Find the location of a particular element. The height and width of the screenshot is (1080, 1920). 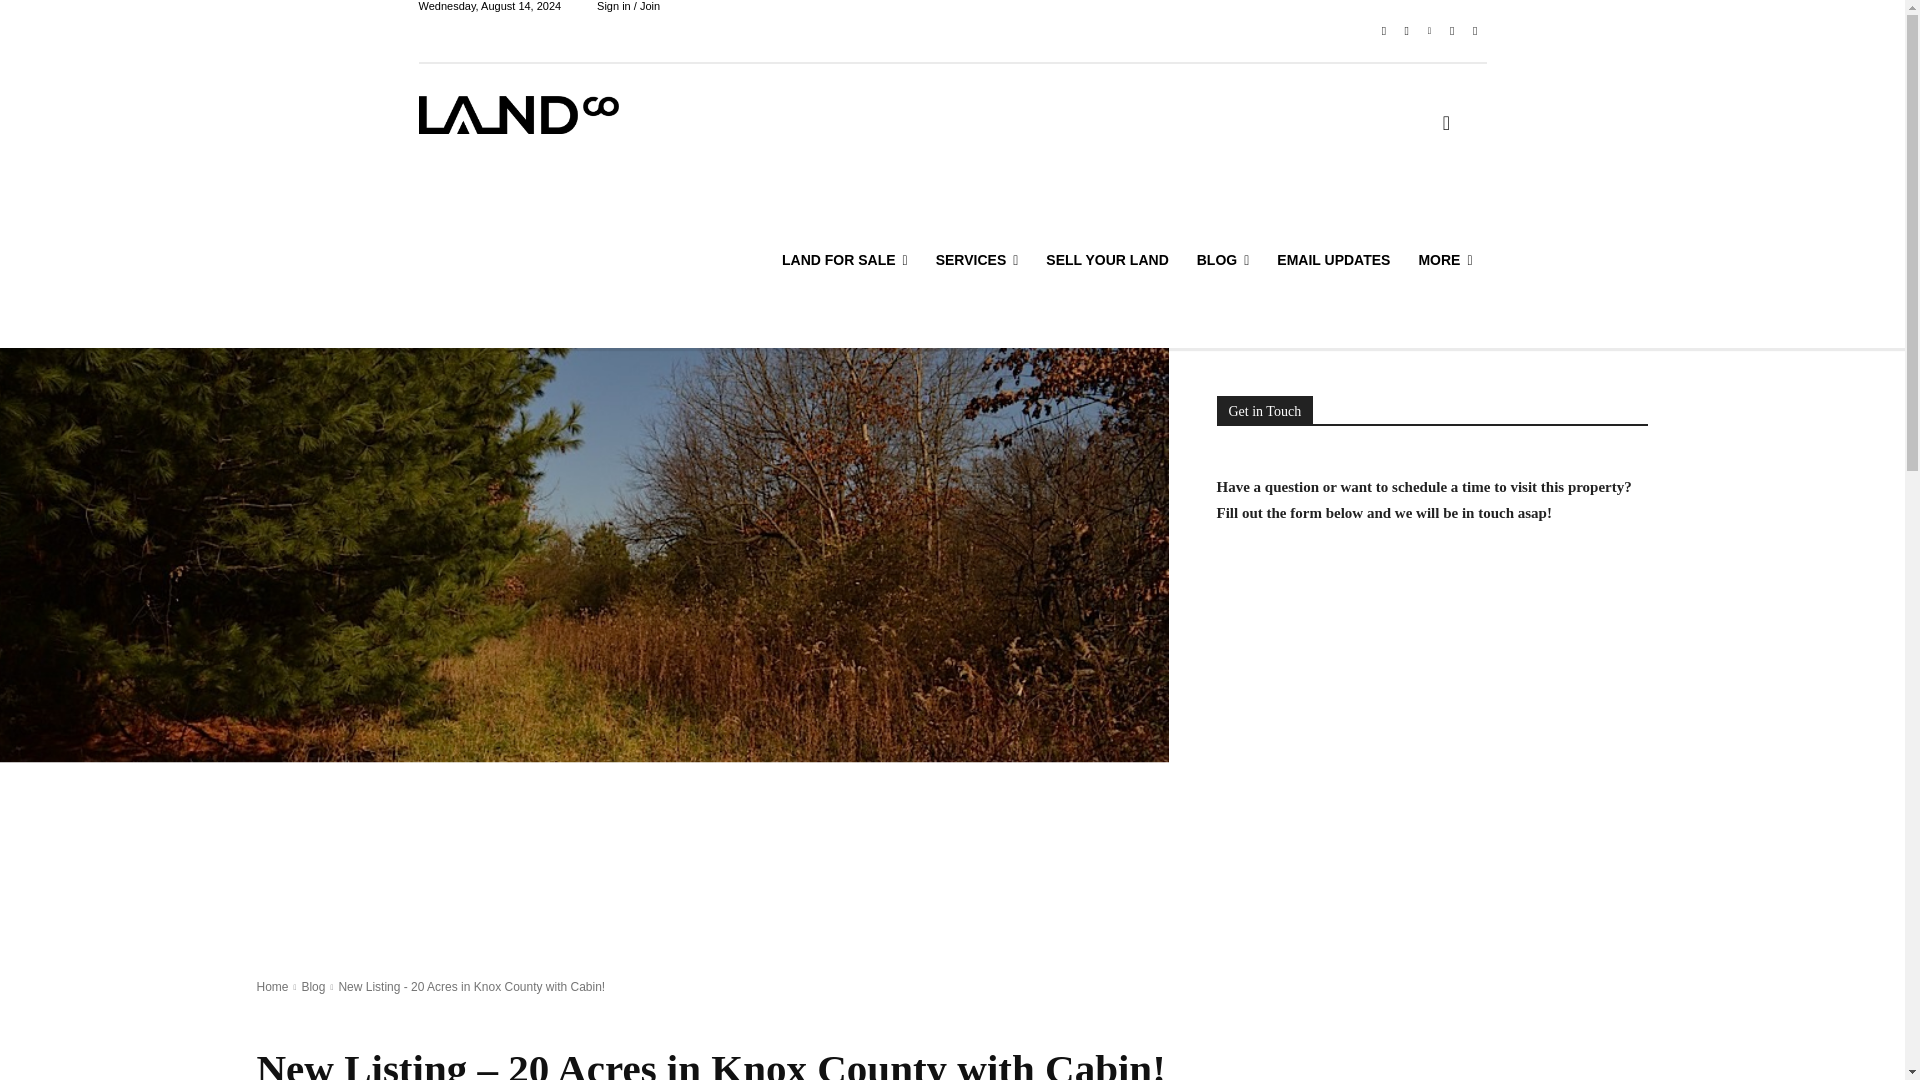

View all posts in Blog is located at coordinates (312, 986).